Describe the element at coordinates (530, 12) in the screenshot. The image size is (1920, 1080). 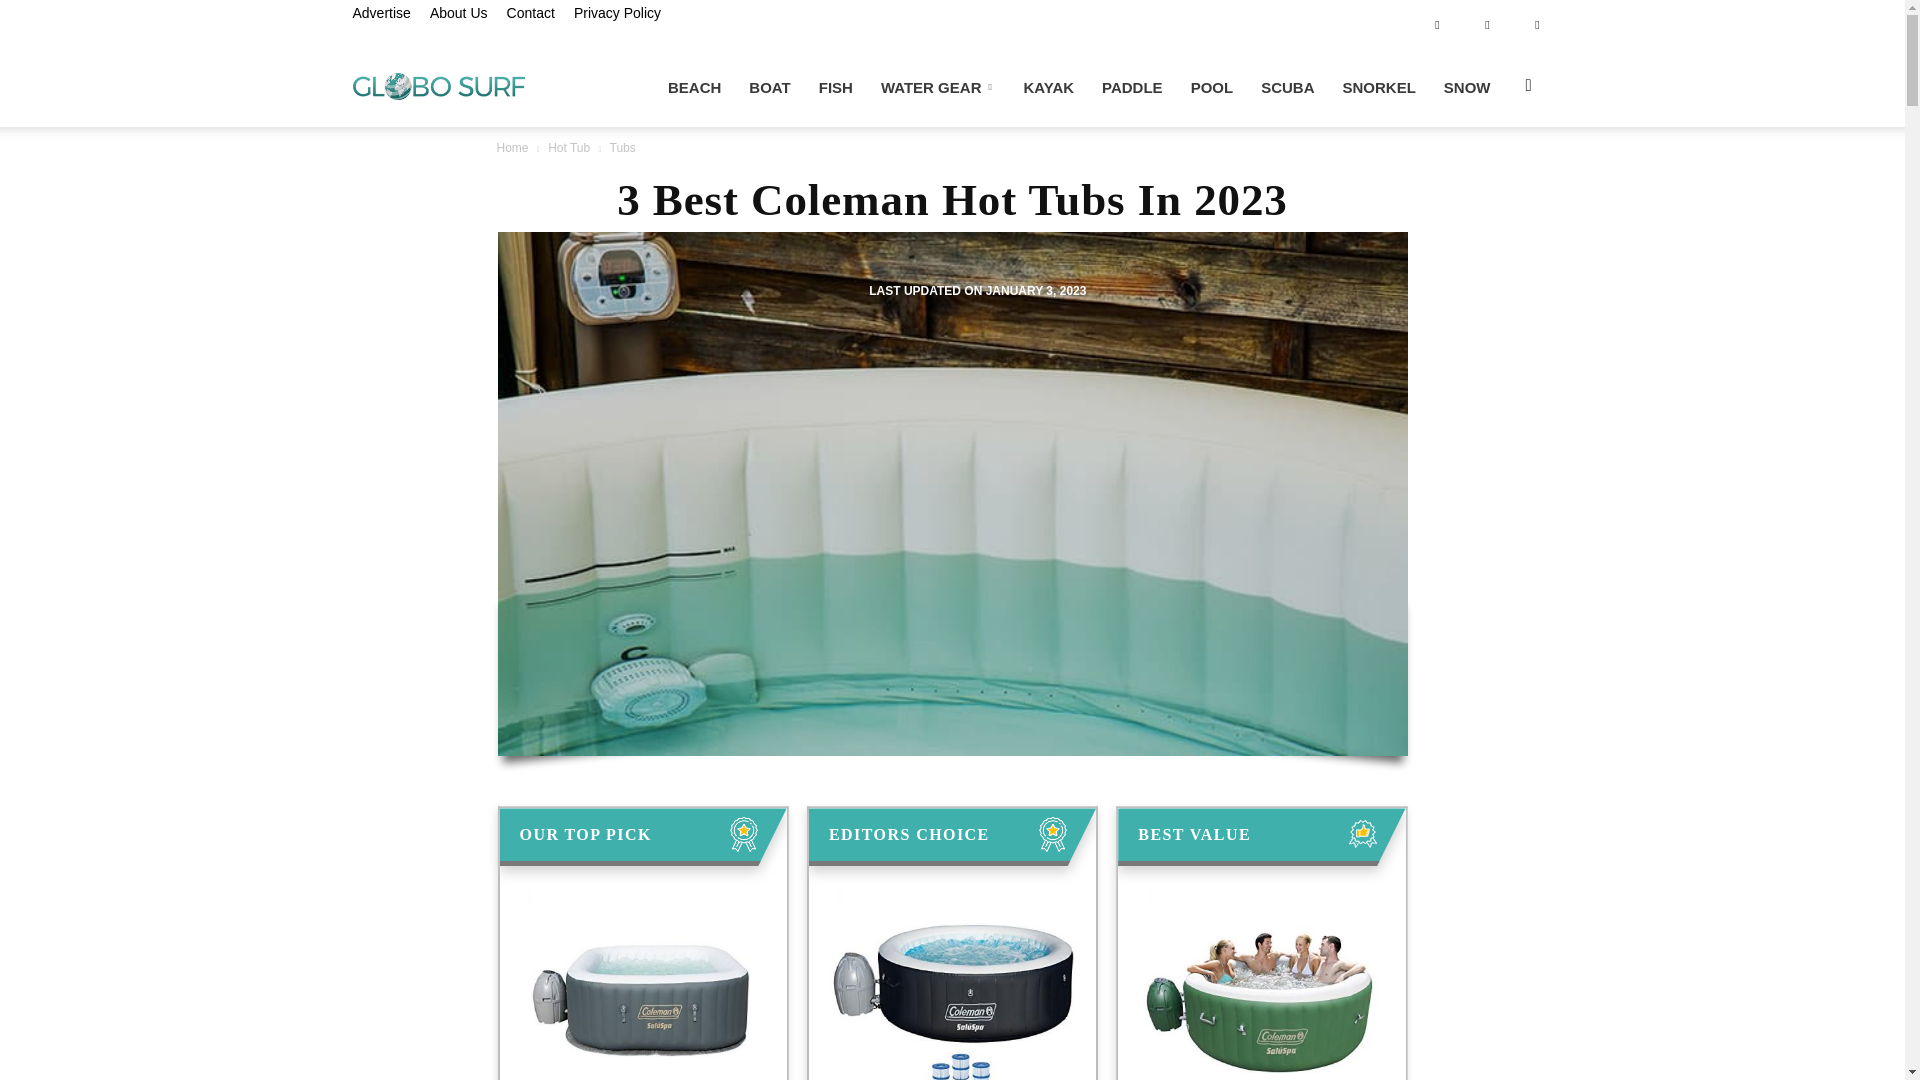
I see `Contact` at that location.